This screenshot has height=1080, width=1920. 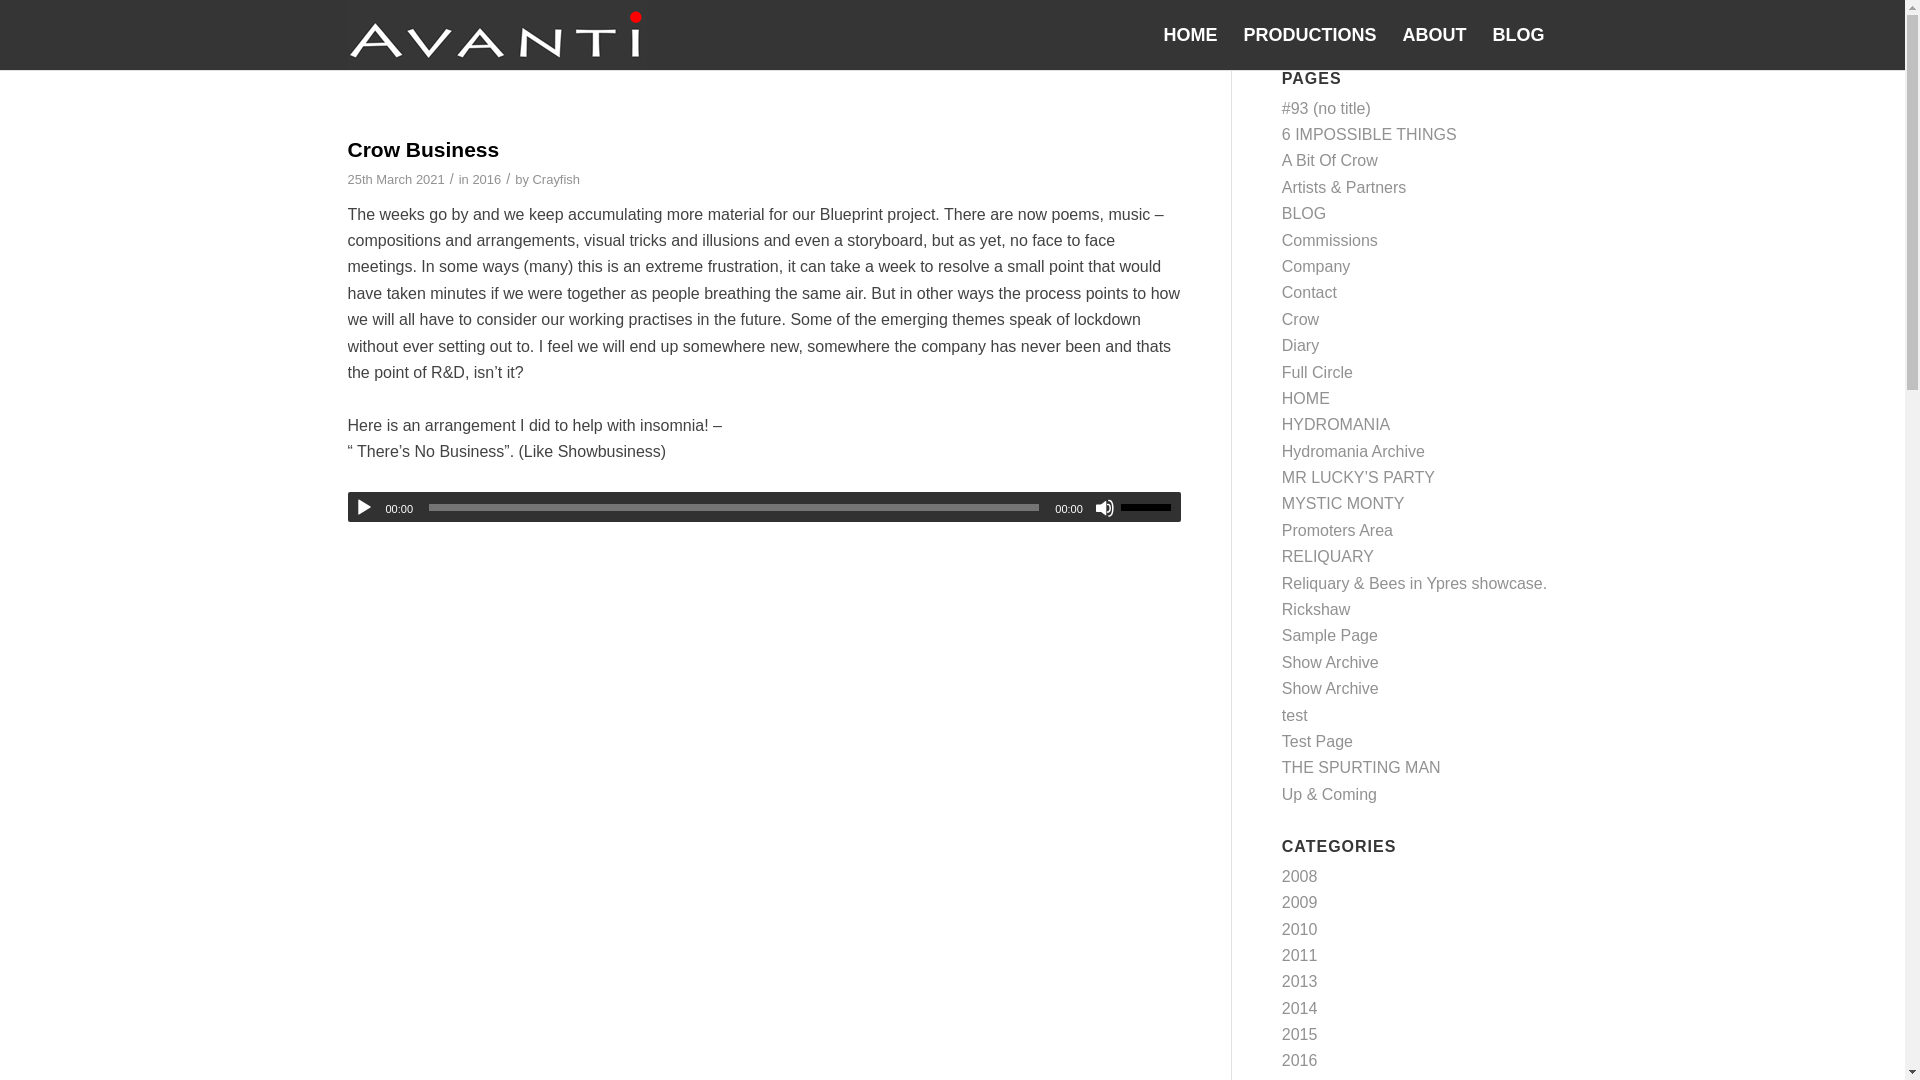 I want to click on Play, so click(x=364, y=508).